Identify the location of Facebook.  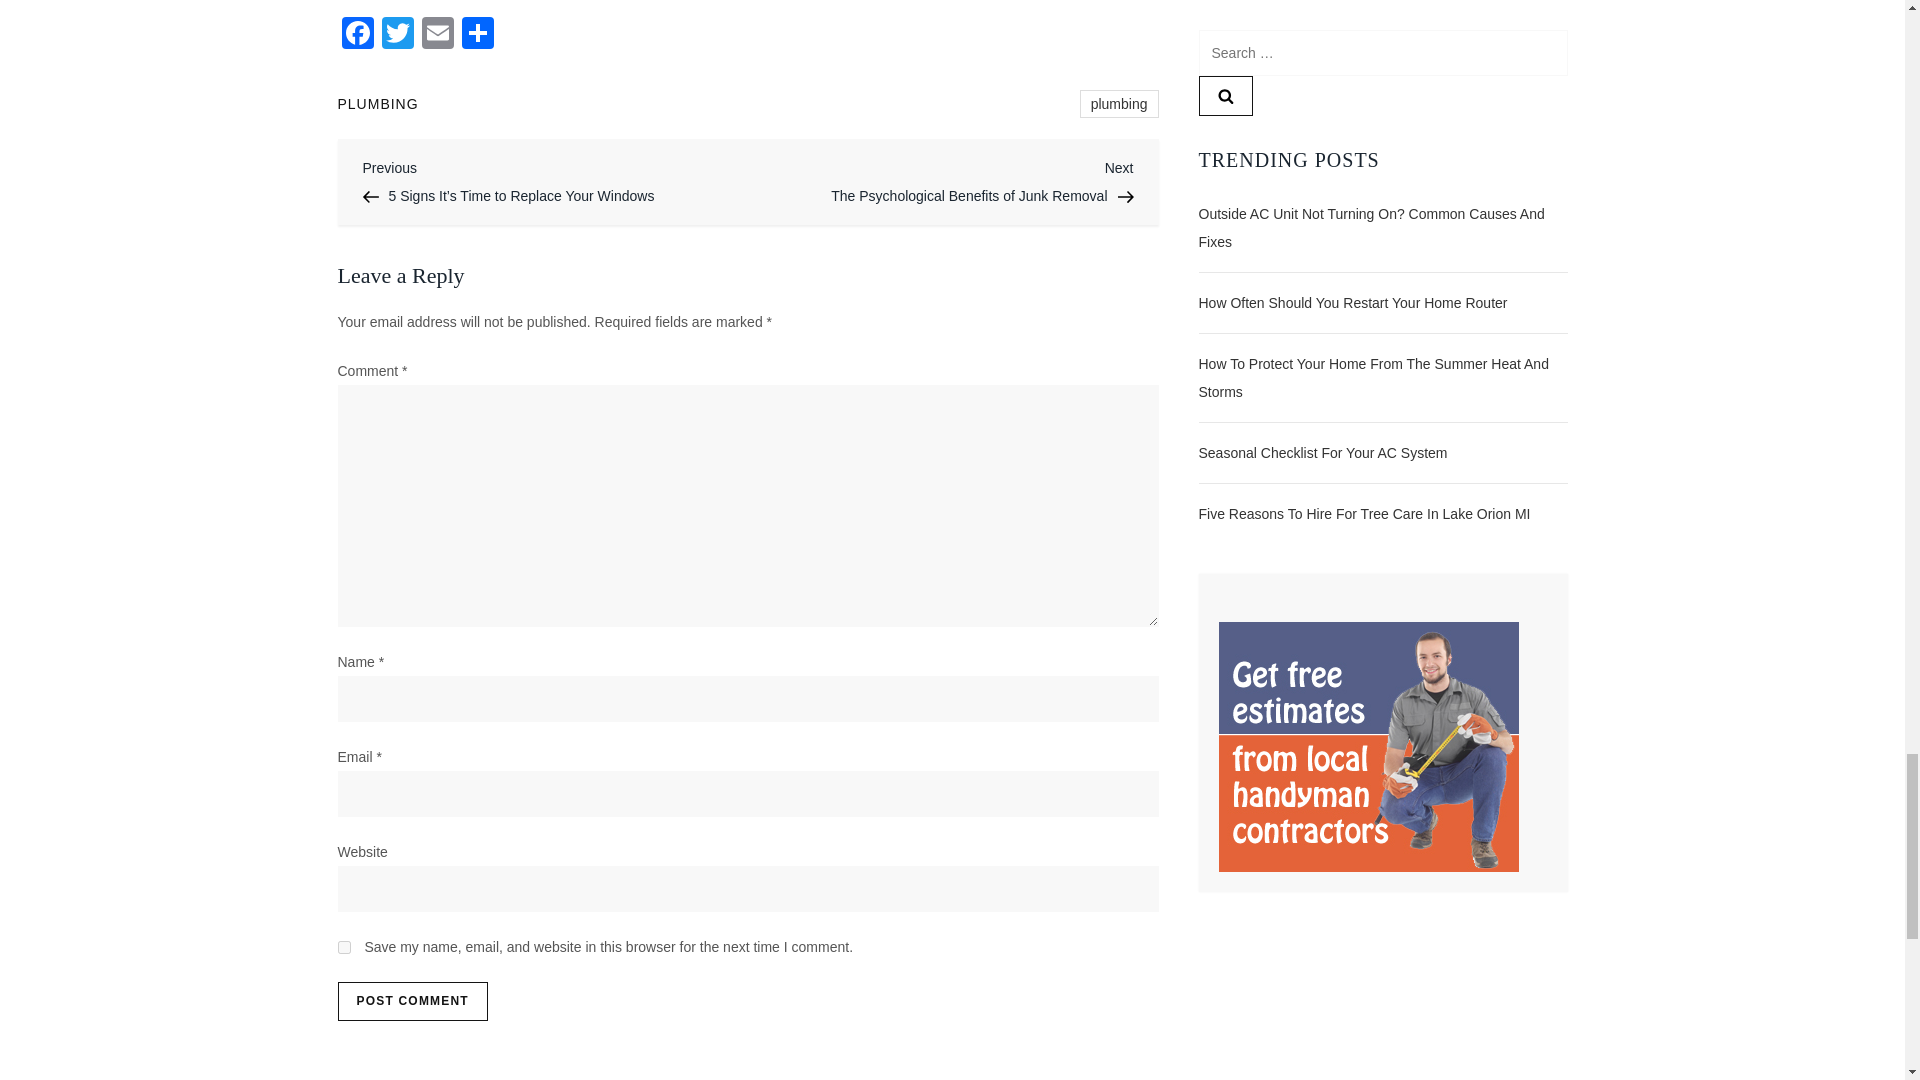
(358, 36).